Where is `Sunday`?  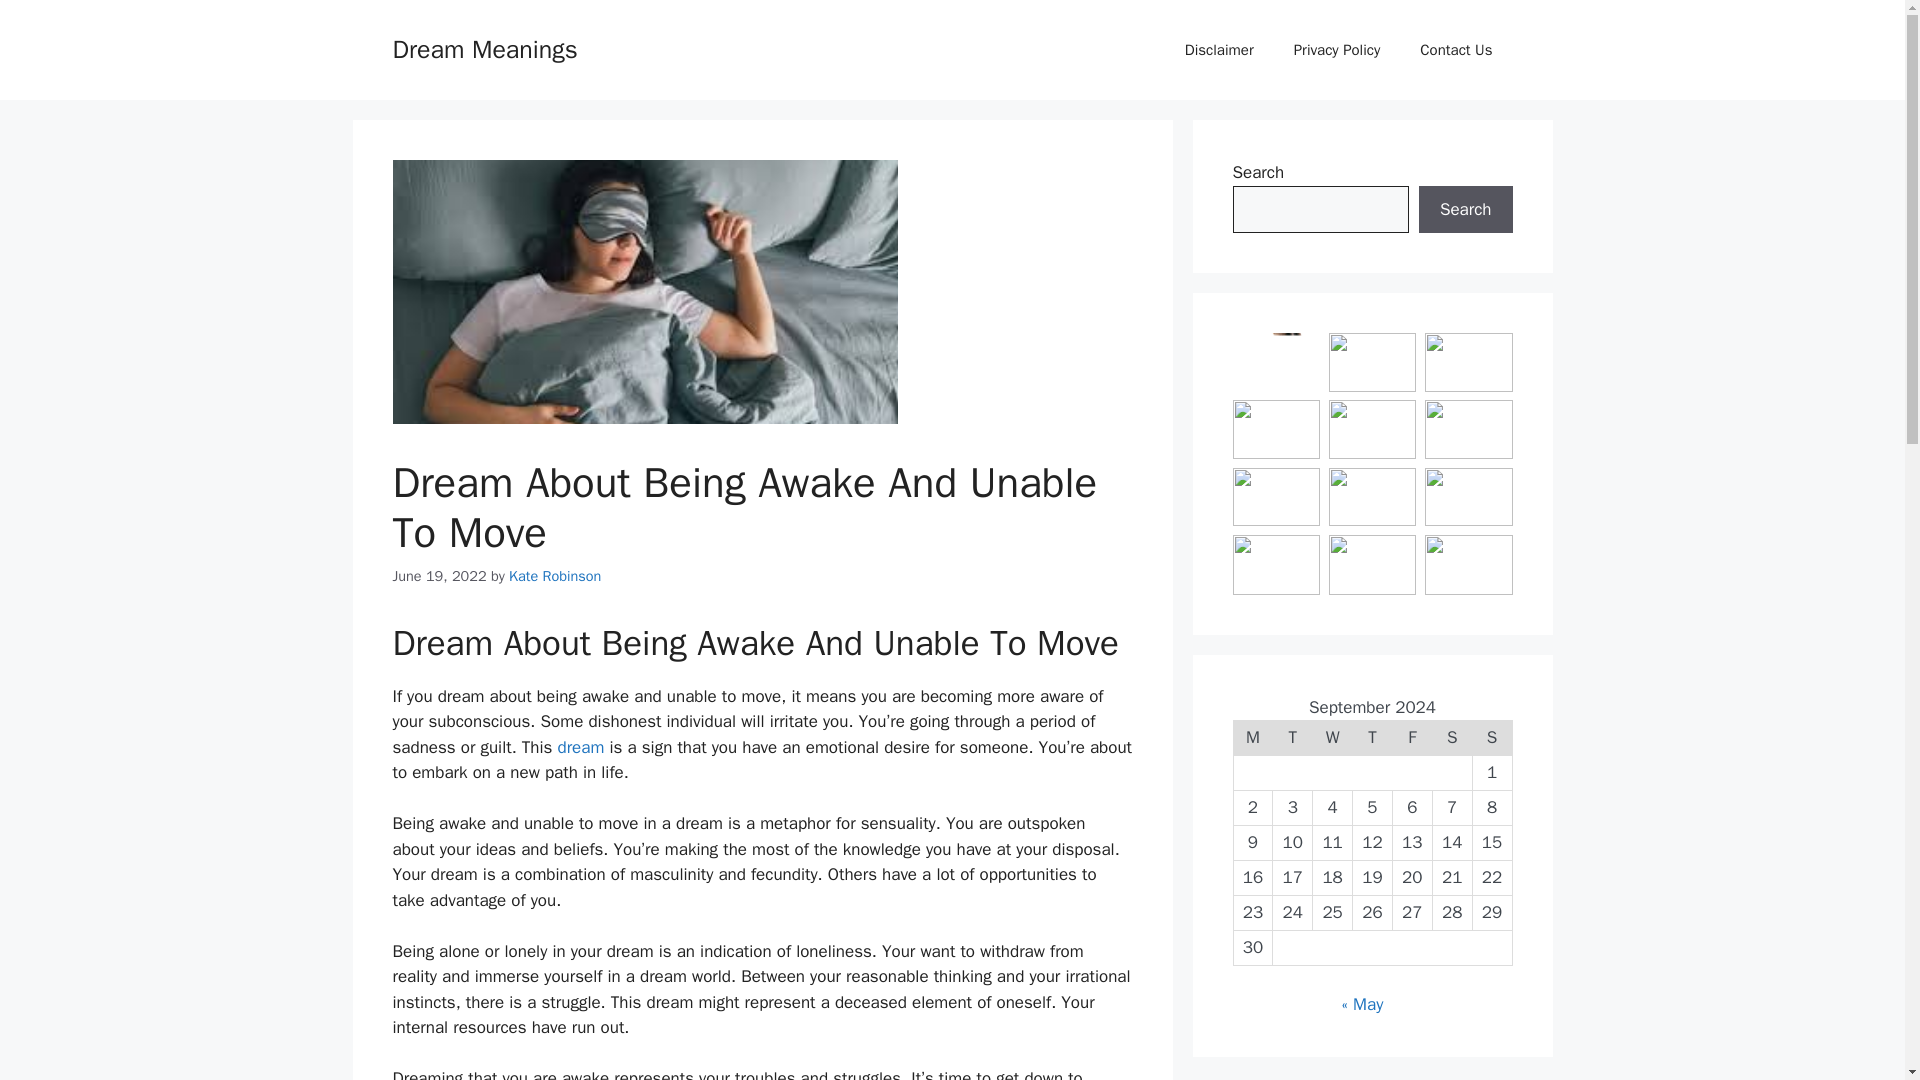 Sunday is located at coordinates (1492, 738).